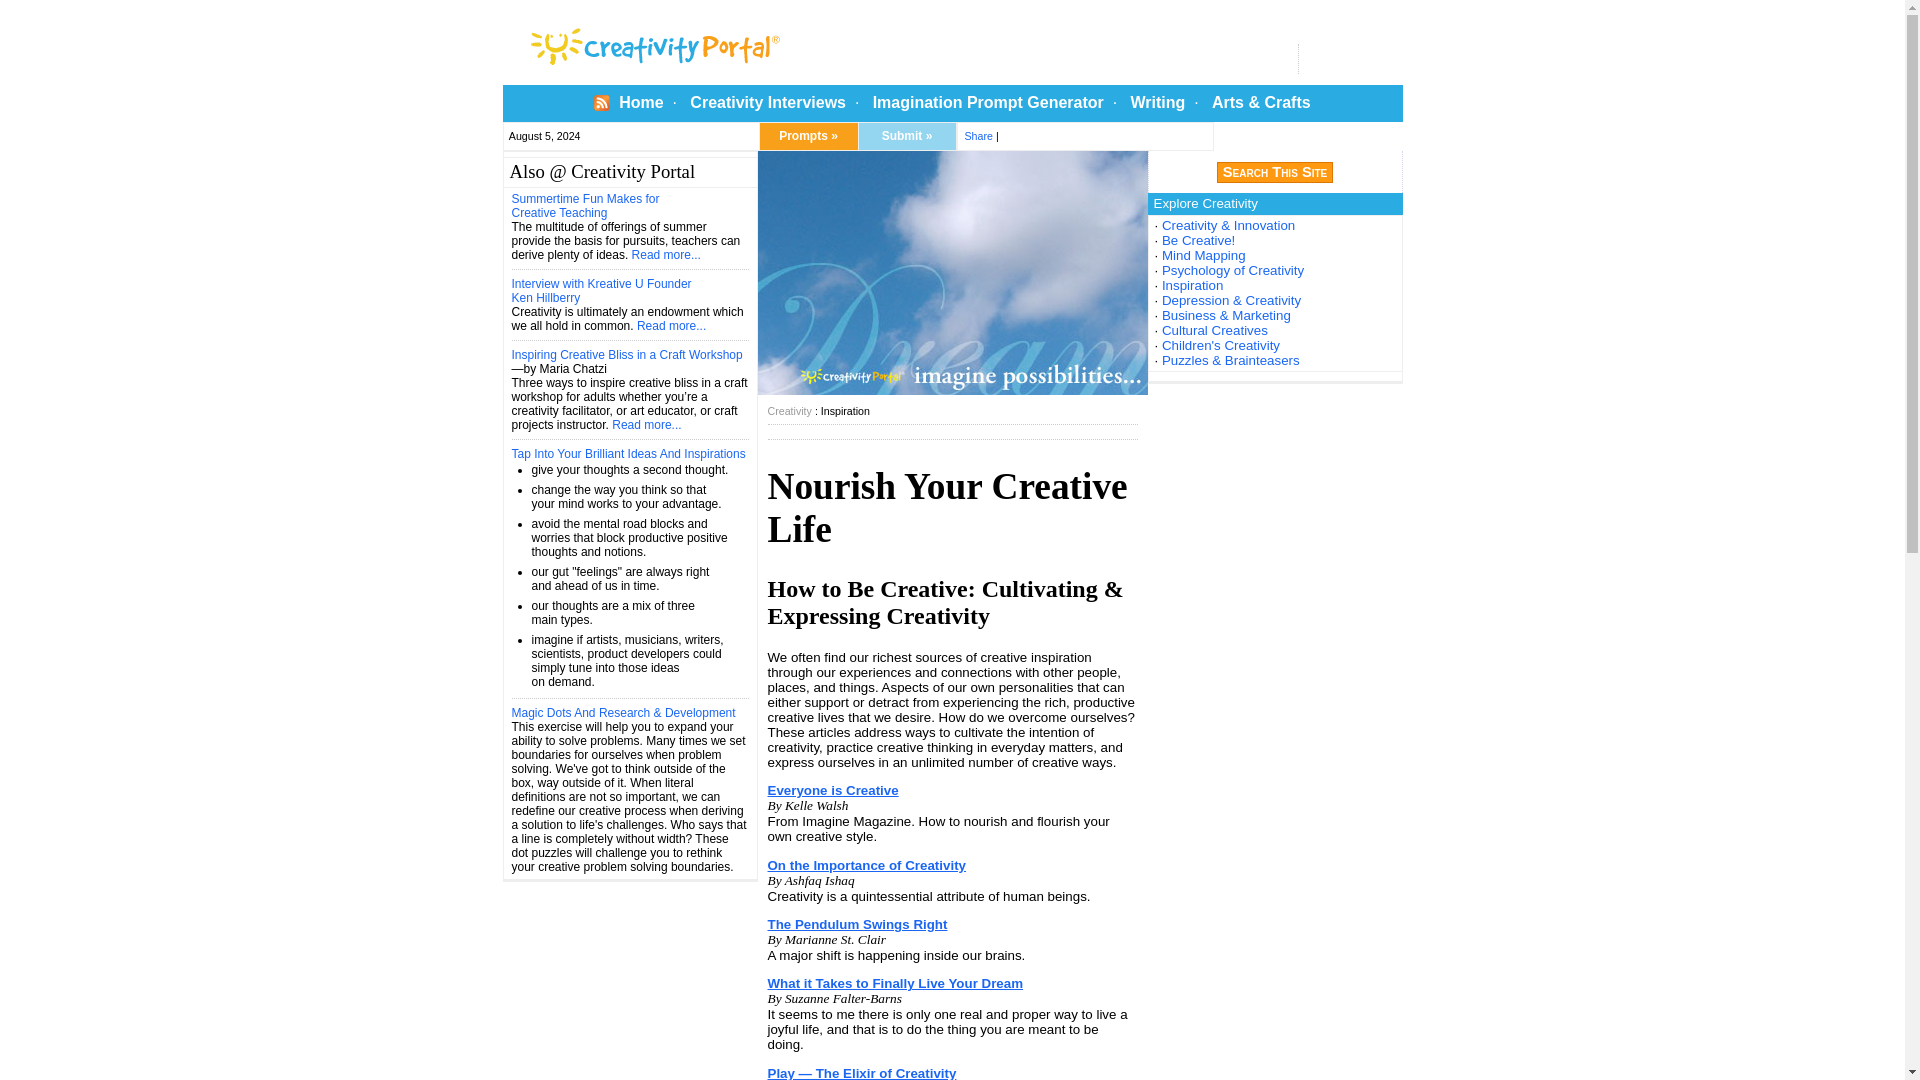 The image size is (1920, 1080). I want to click on Creativity Portal, so click(726, 42).